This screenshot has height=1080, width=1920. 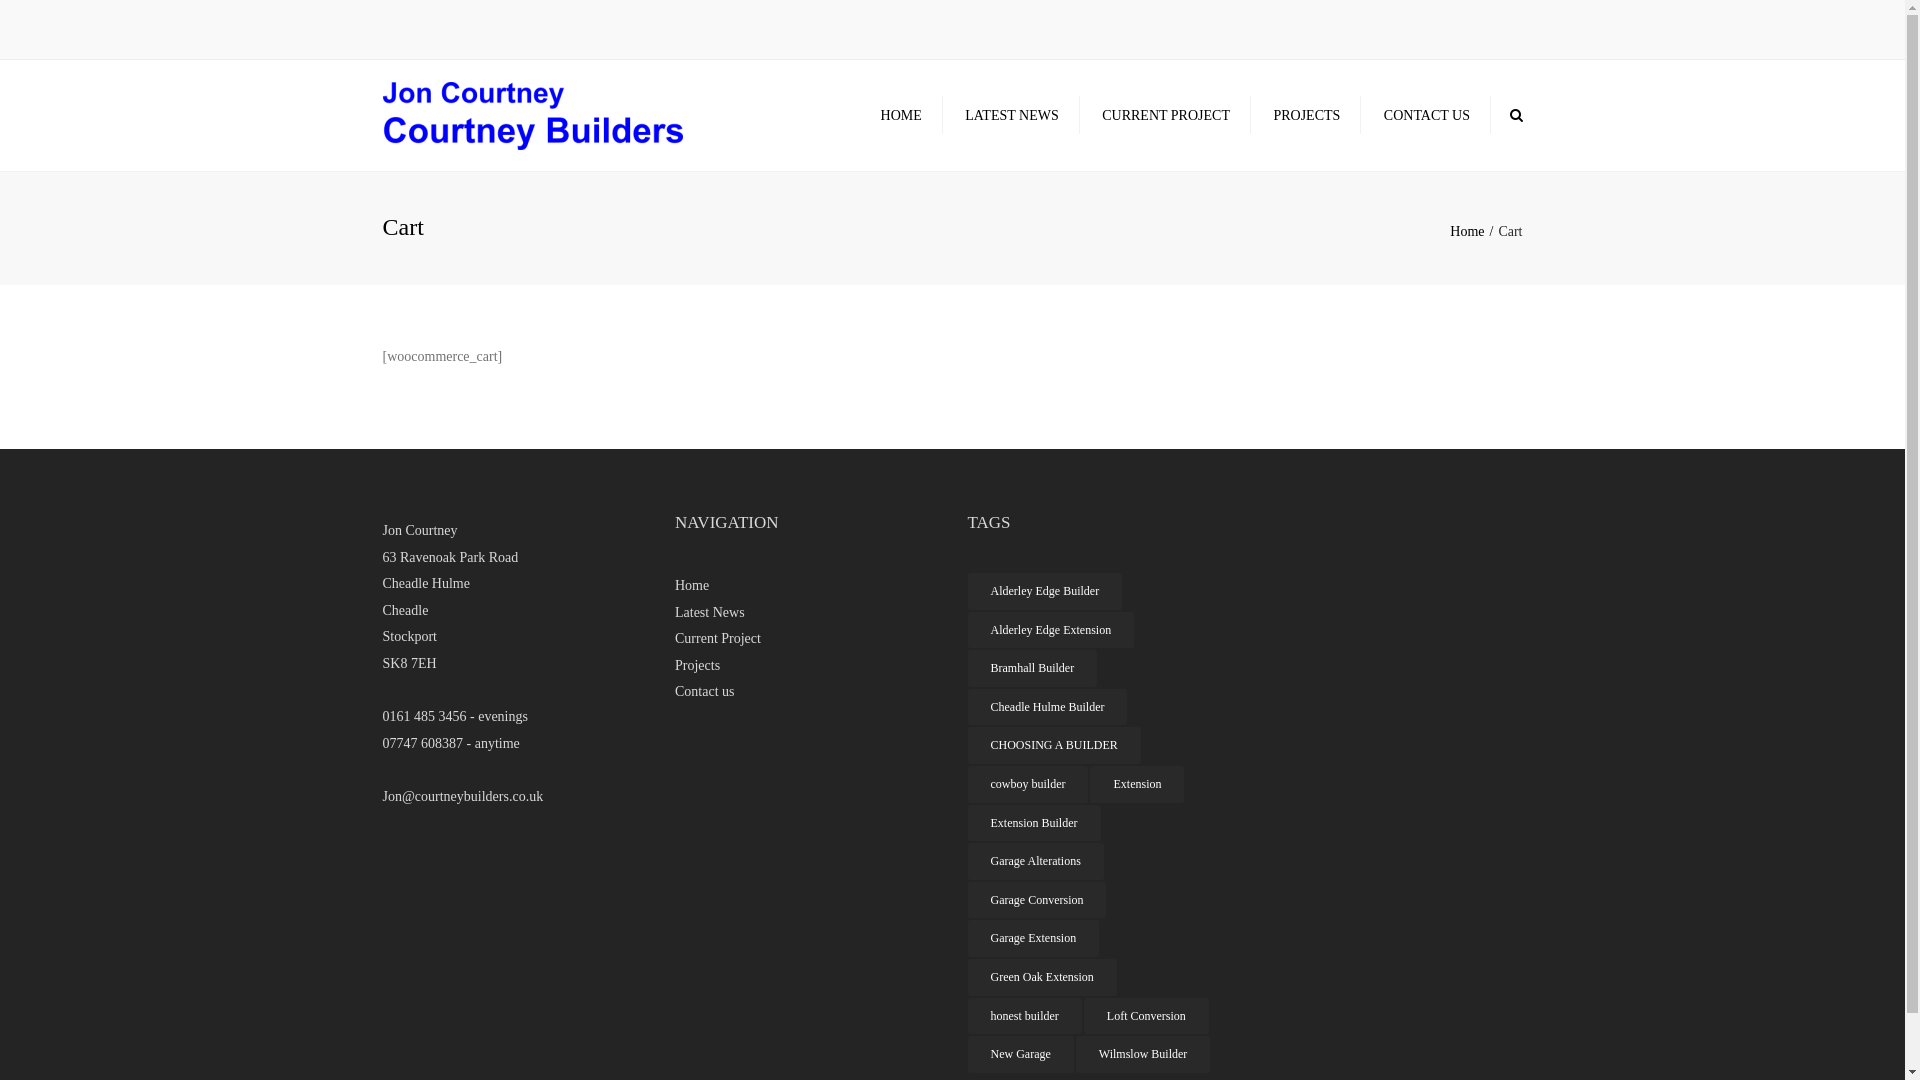 I want to click on Home, so click(x=1474, y=232).